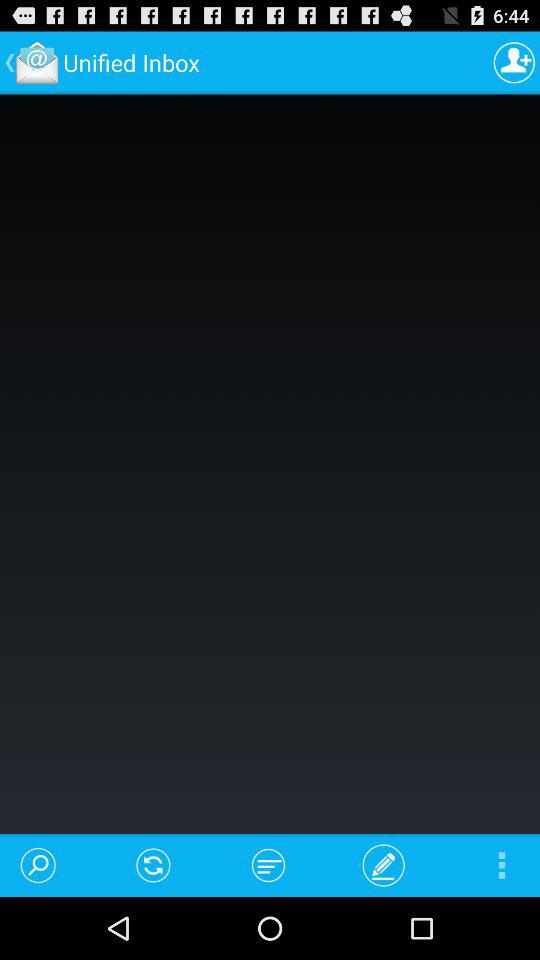  What do you see at coordinates (514, 62) in the screenshot?
I see `open item at the top right corner` at bounding box center [514, 62].